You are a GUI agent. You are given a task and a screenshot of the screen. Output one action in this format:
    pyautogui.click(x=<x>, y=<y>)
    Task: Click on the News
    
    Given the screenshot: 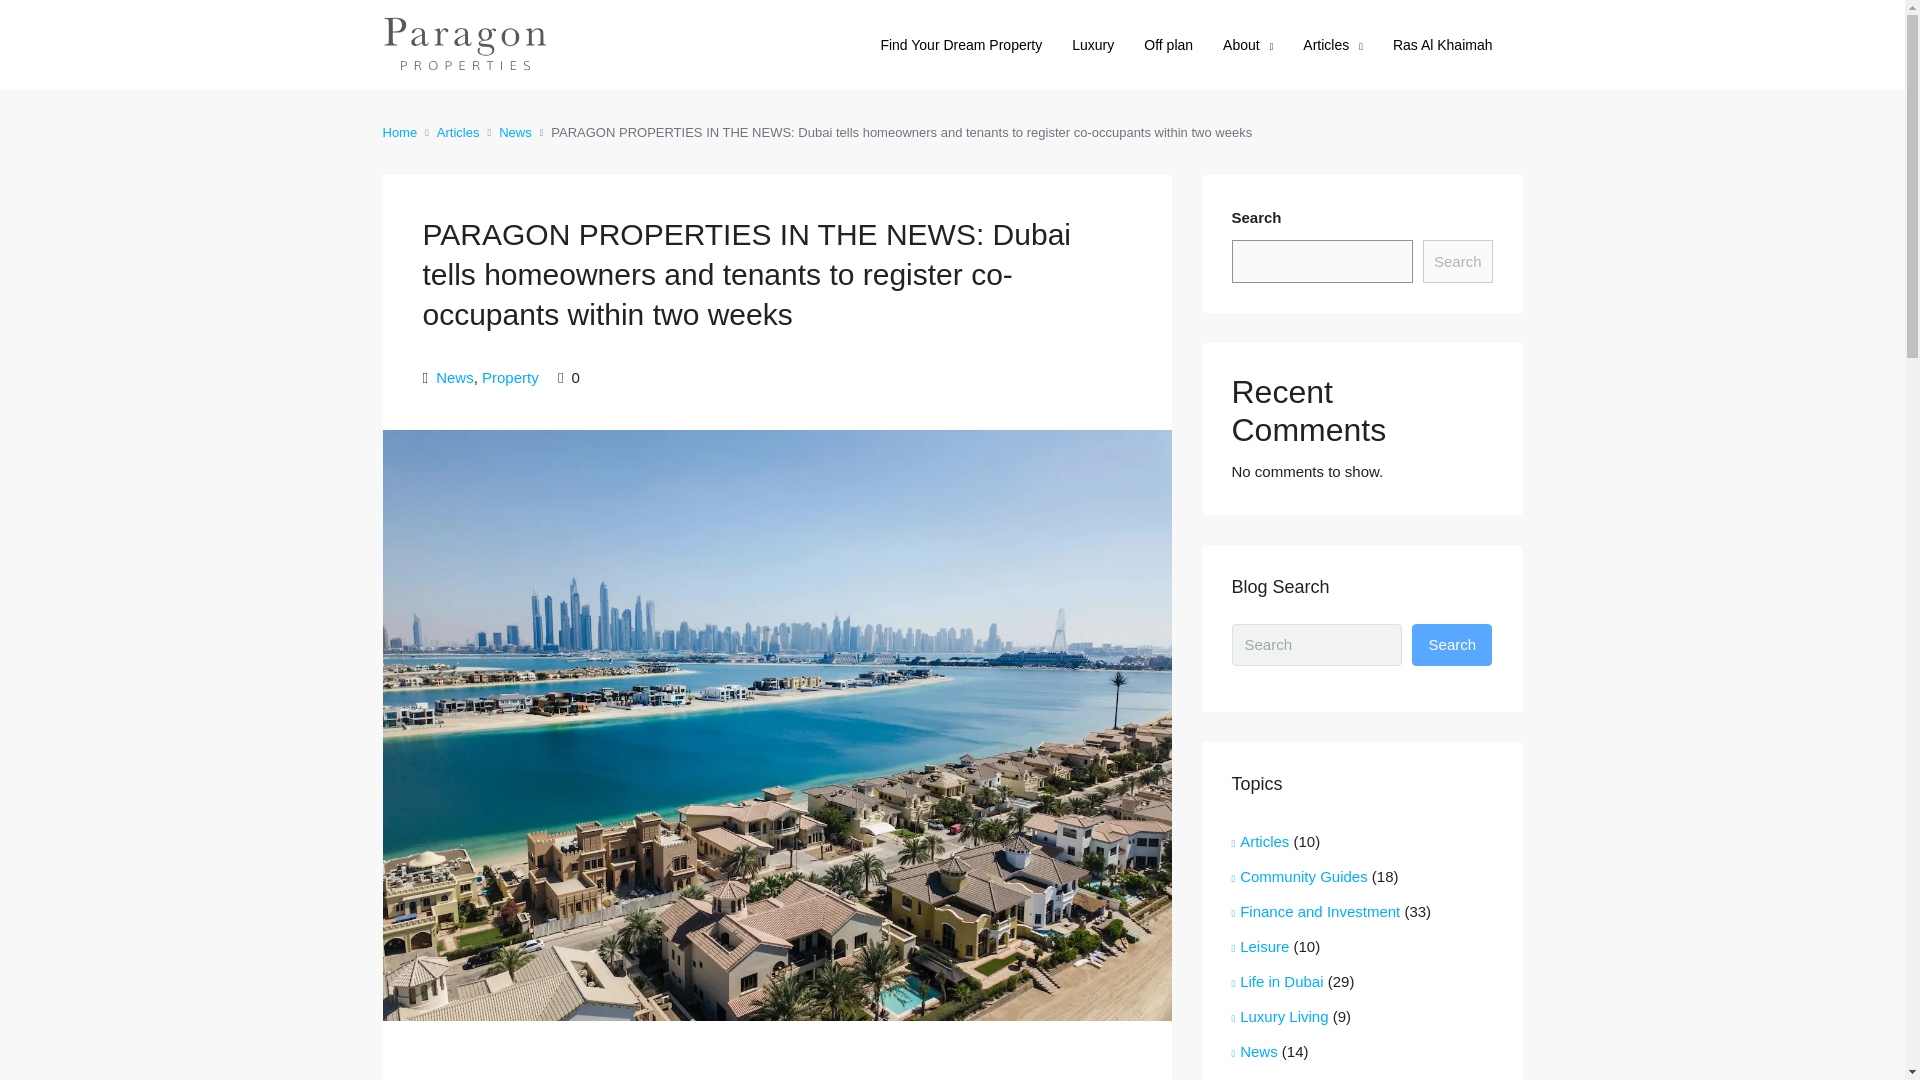 What is the action you would take?
    pyautogui.click(x=515, y=132)
    